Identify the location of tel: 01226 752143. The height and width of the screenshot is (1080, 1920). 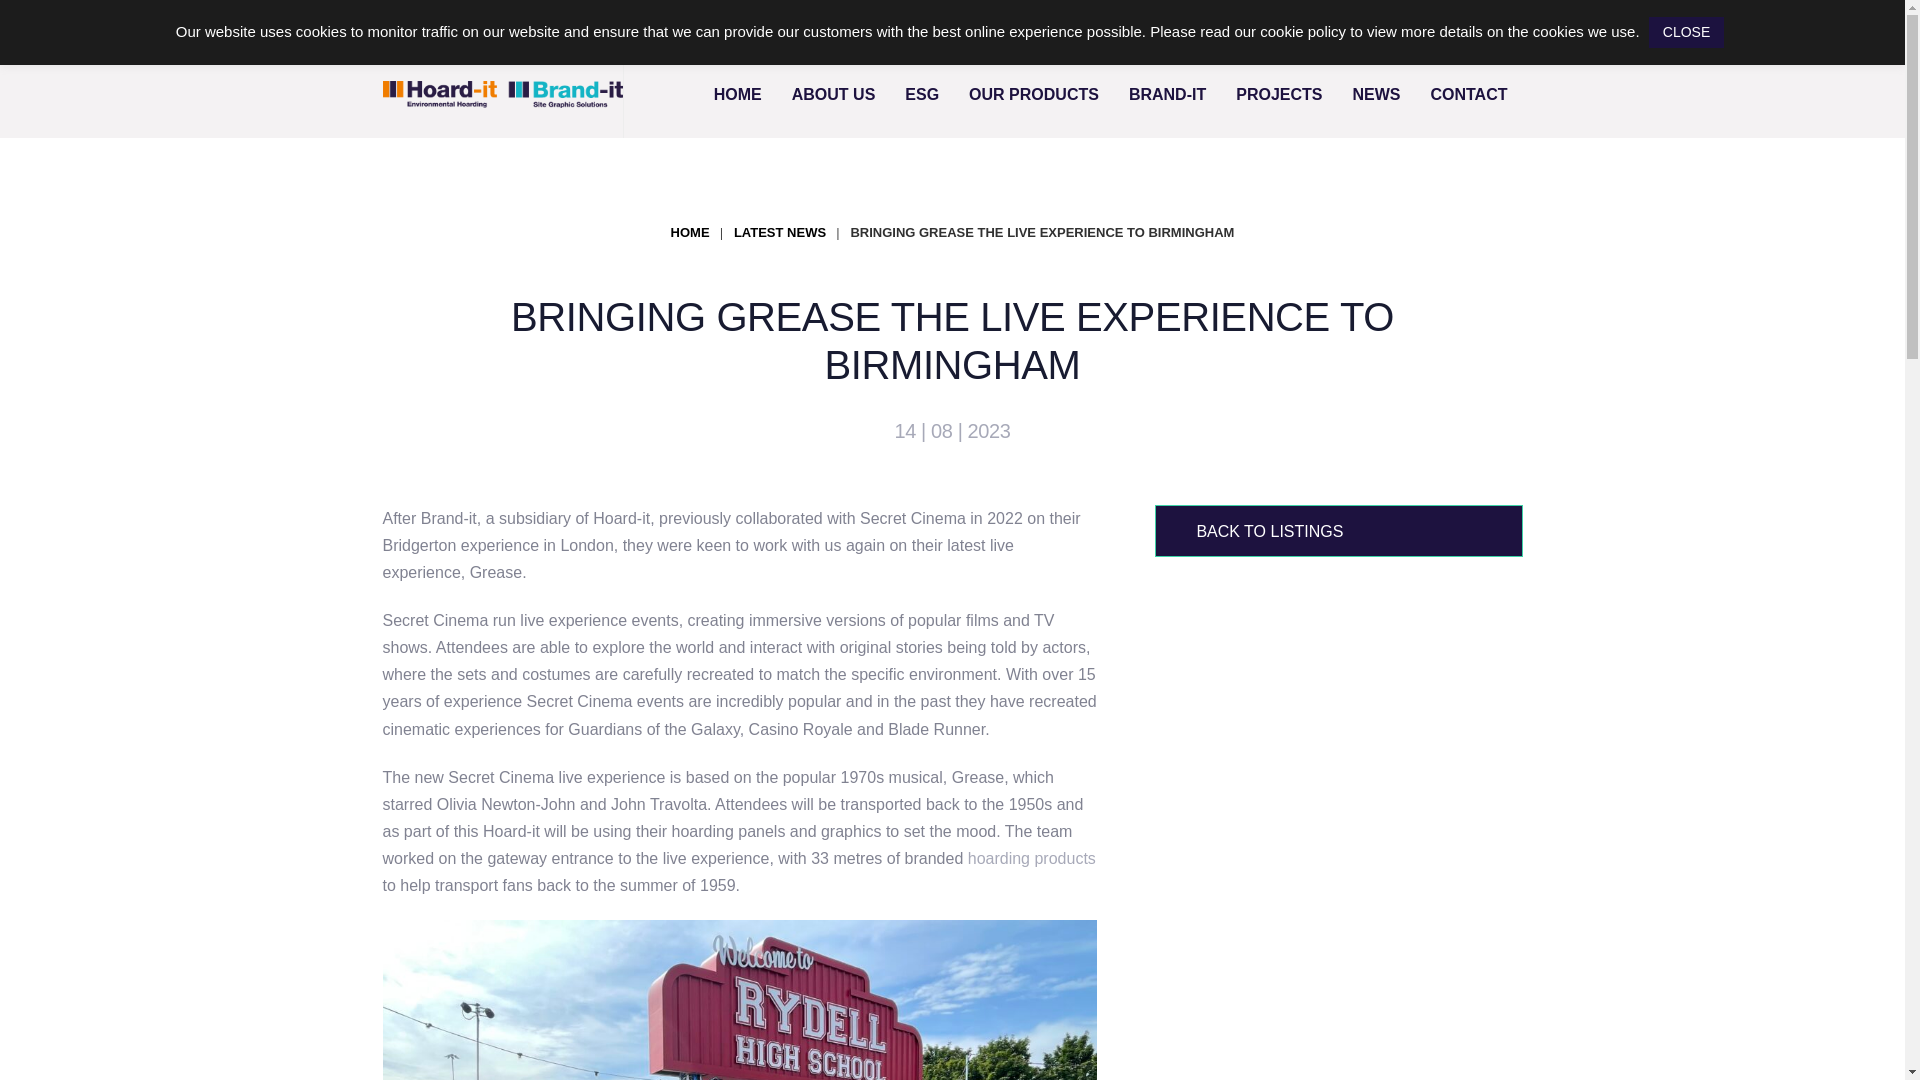
(1322, 25).